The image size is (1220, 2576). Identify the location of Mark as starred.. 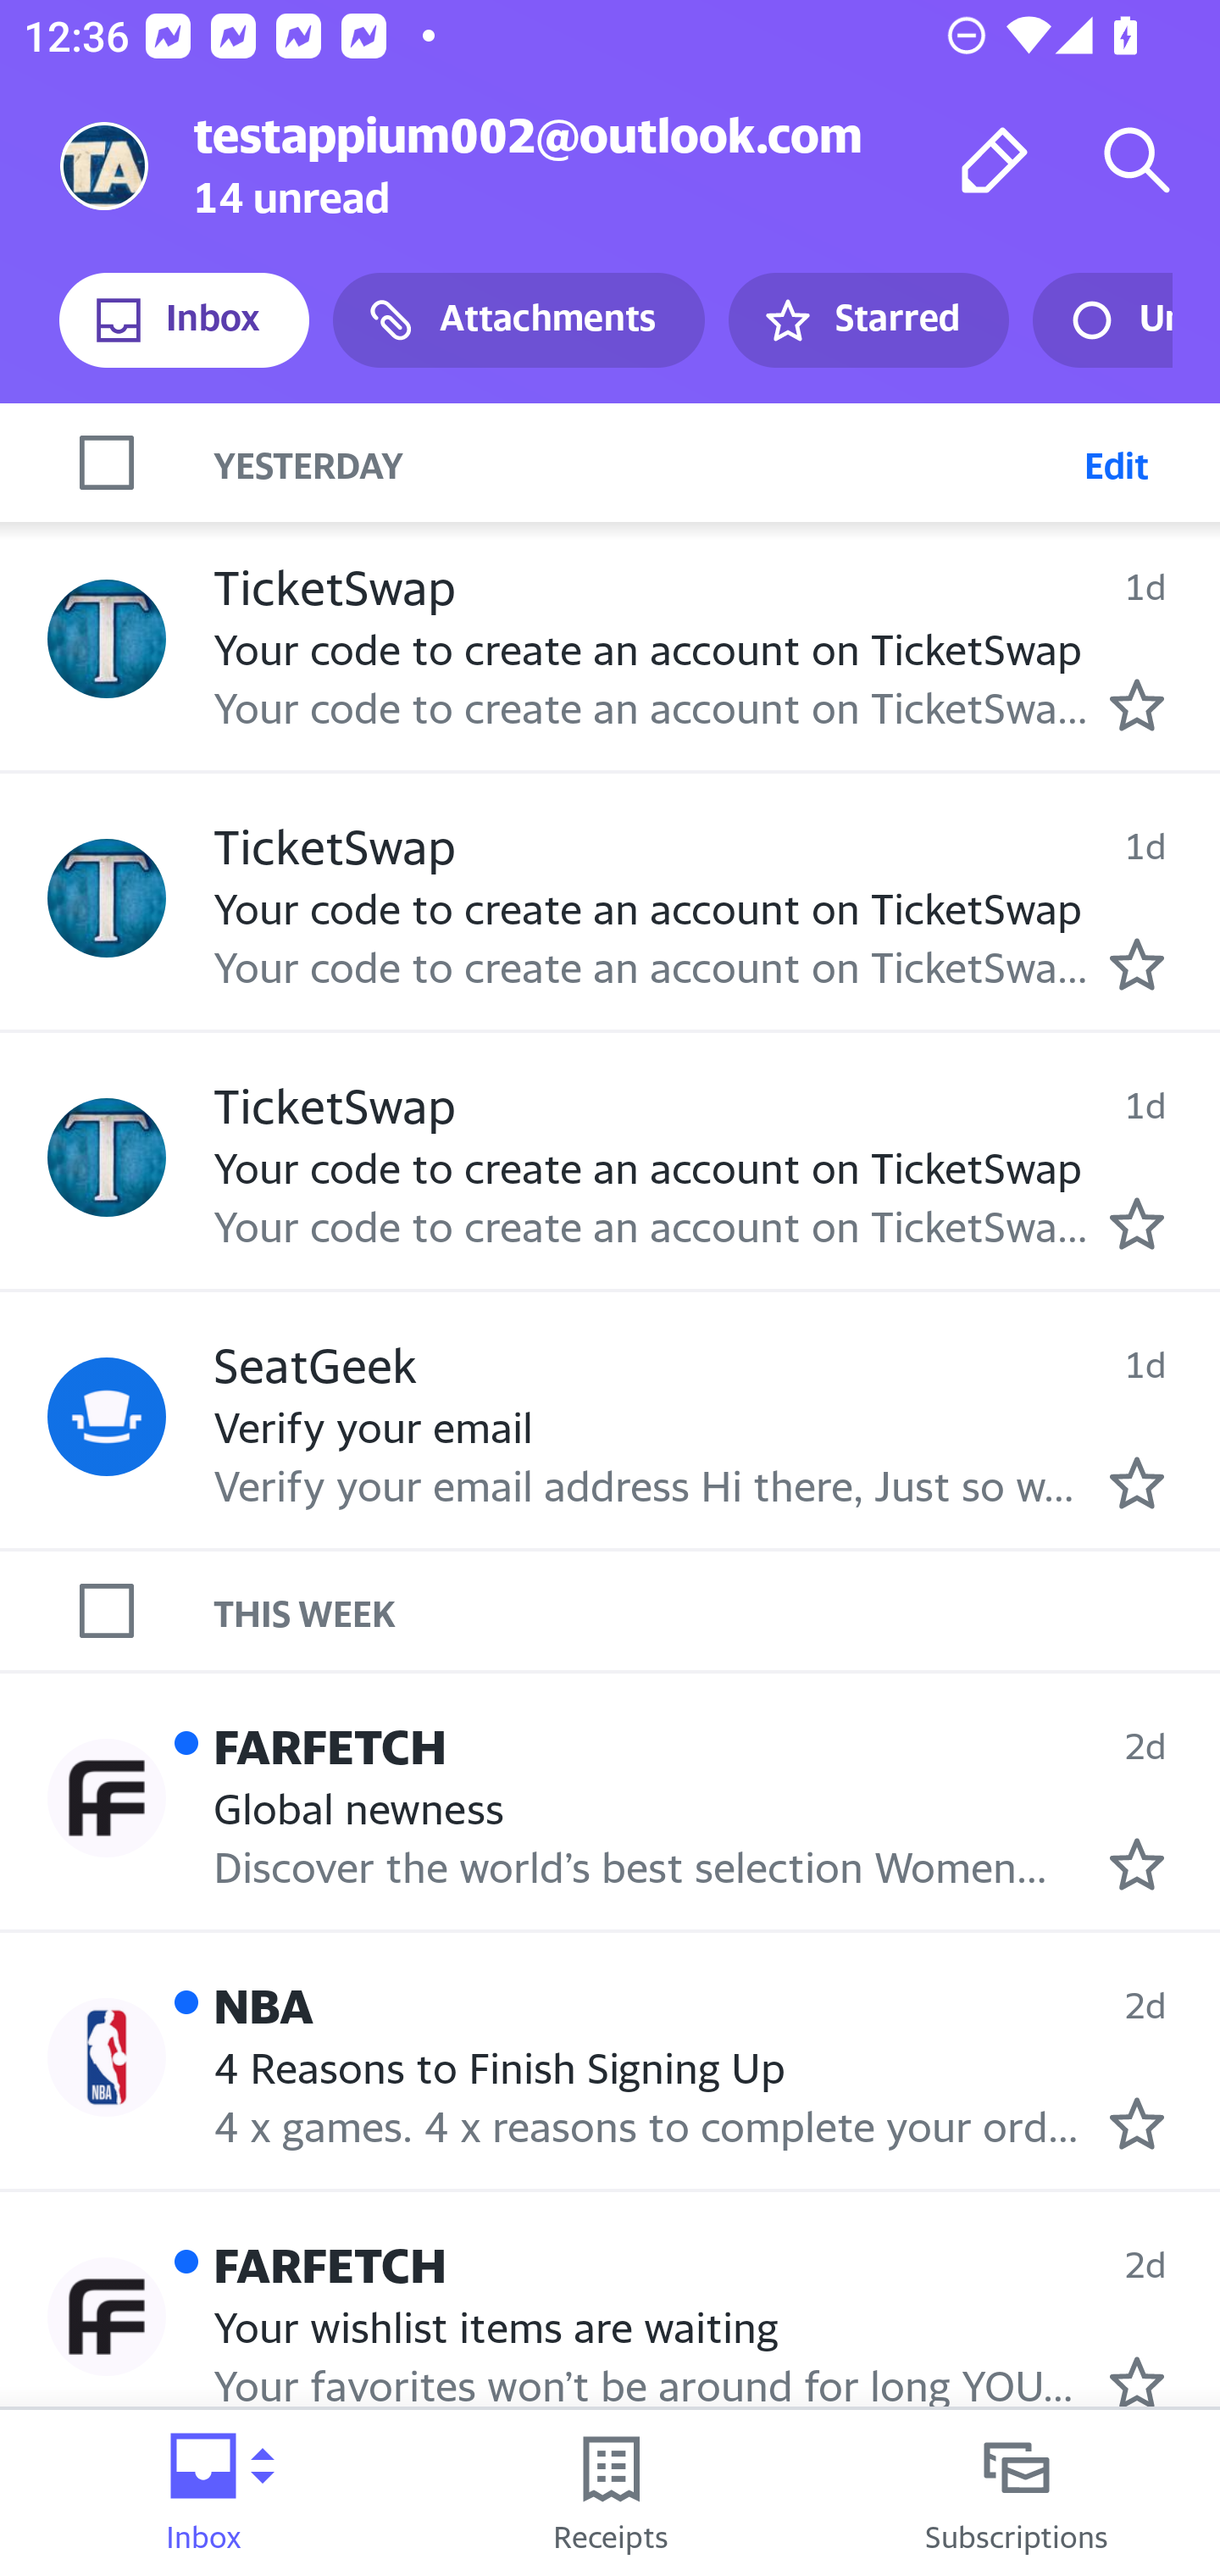
(1137, 1224).